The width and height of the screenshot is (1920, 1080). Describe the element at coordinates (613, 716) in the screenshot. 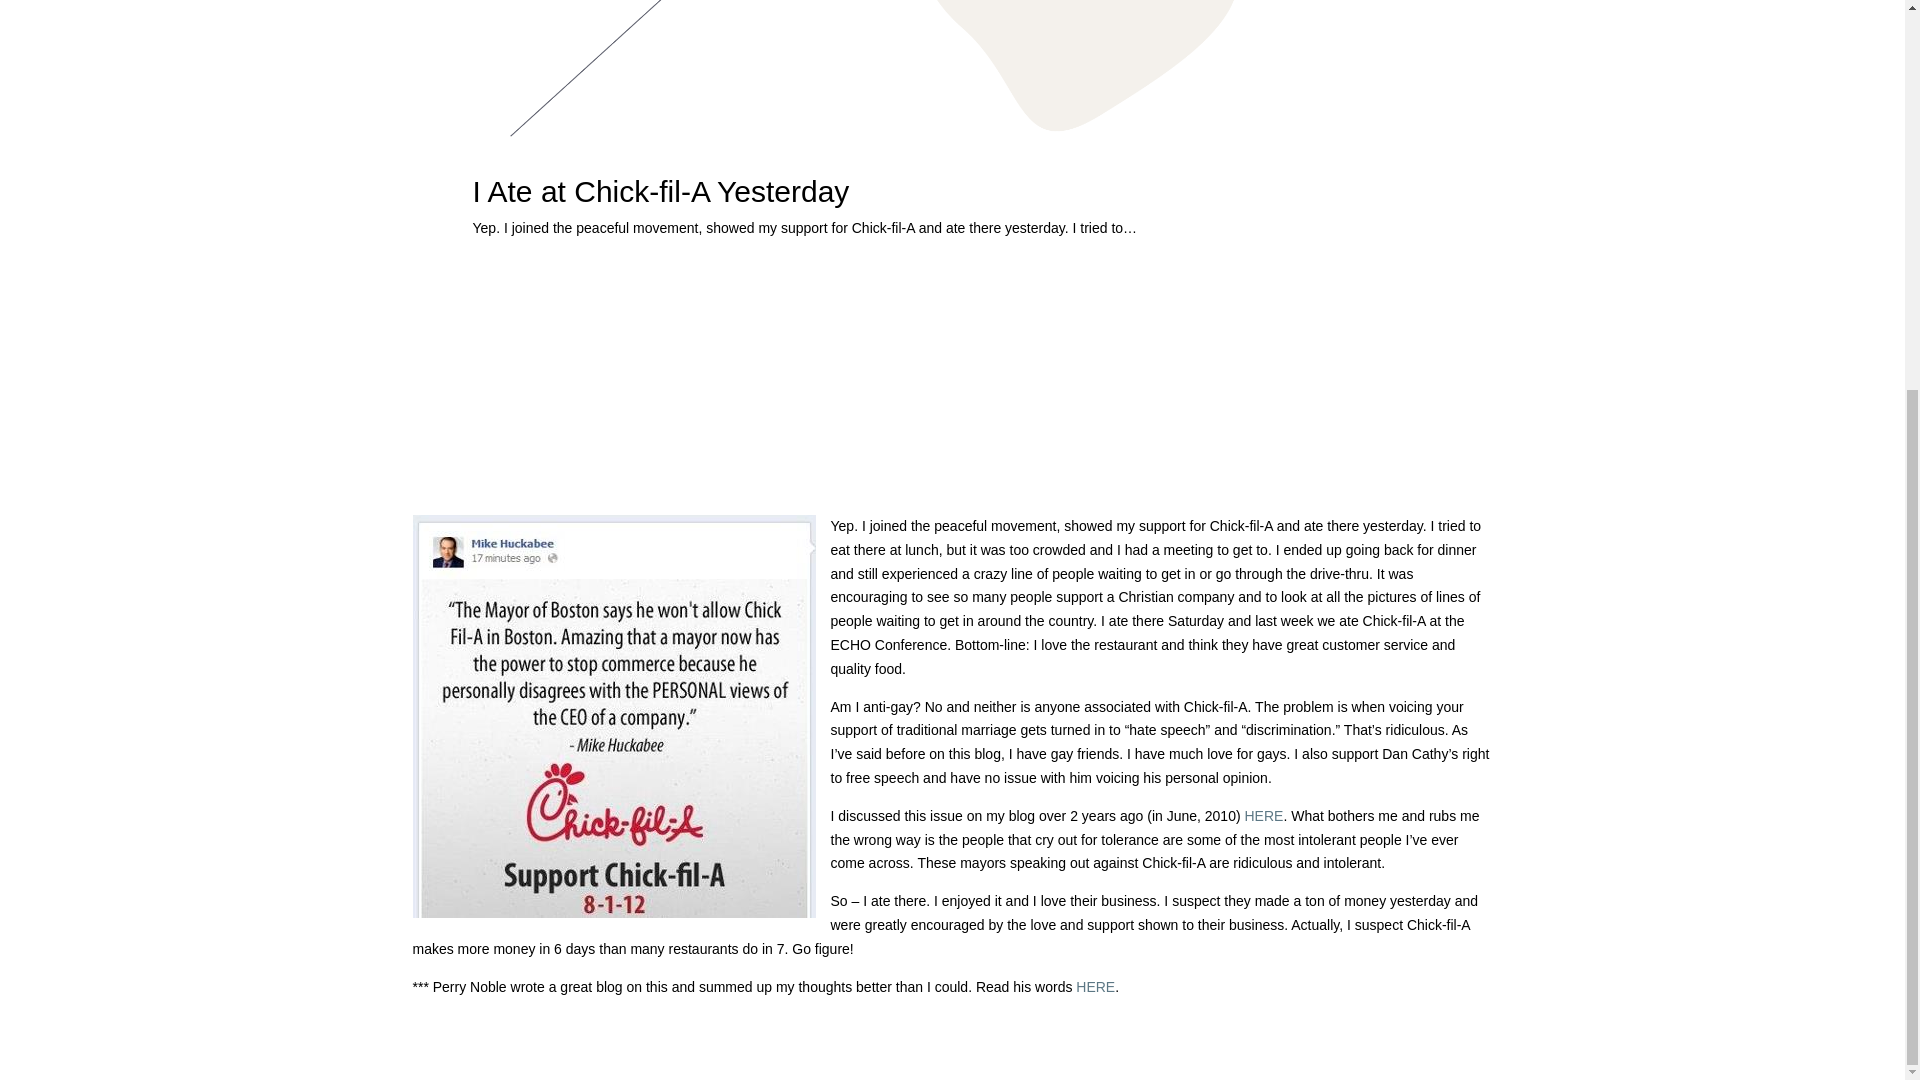

I see `chick-fil-a` at that location.